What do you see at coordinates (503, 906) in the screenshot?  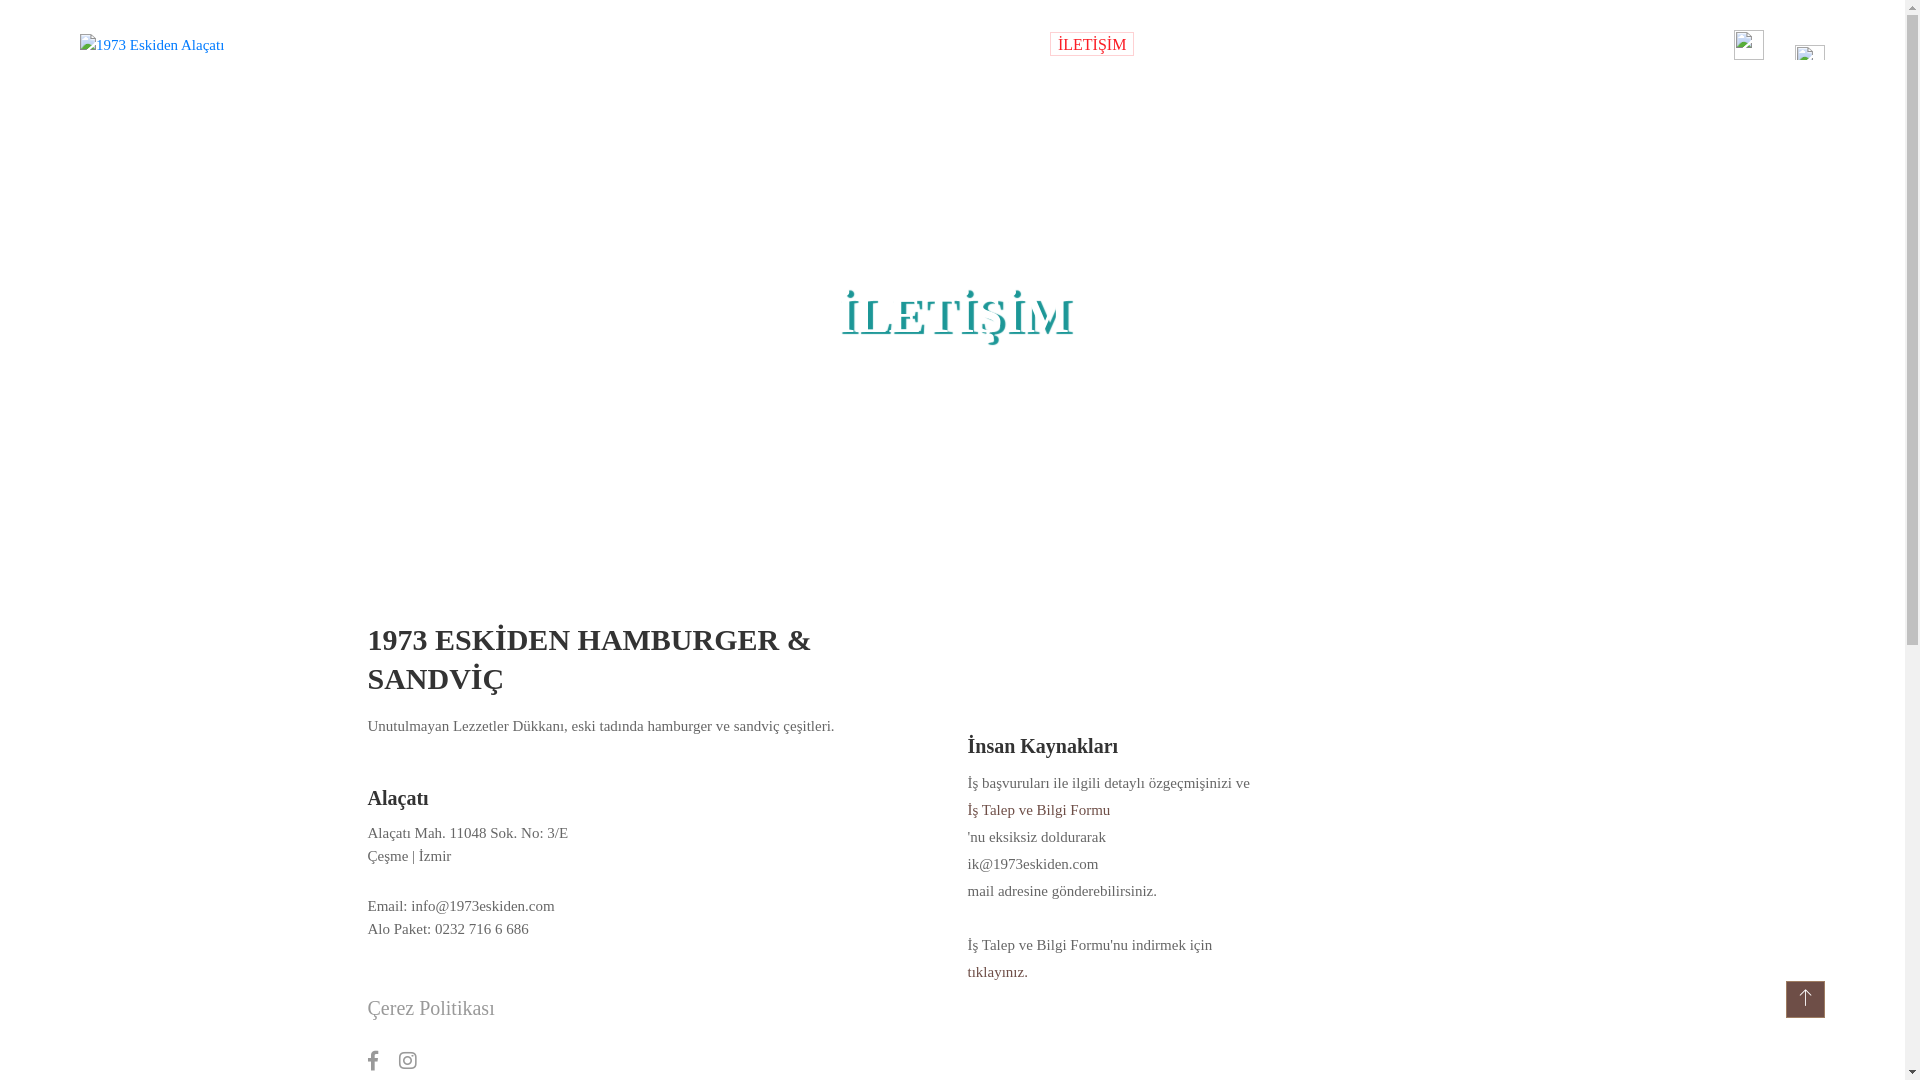 I see `Email: info@1973eskiden.com` at bounding box center [503, 906].